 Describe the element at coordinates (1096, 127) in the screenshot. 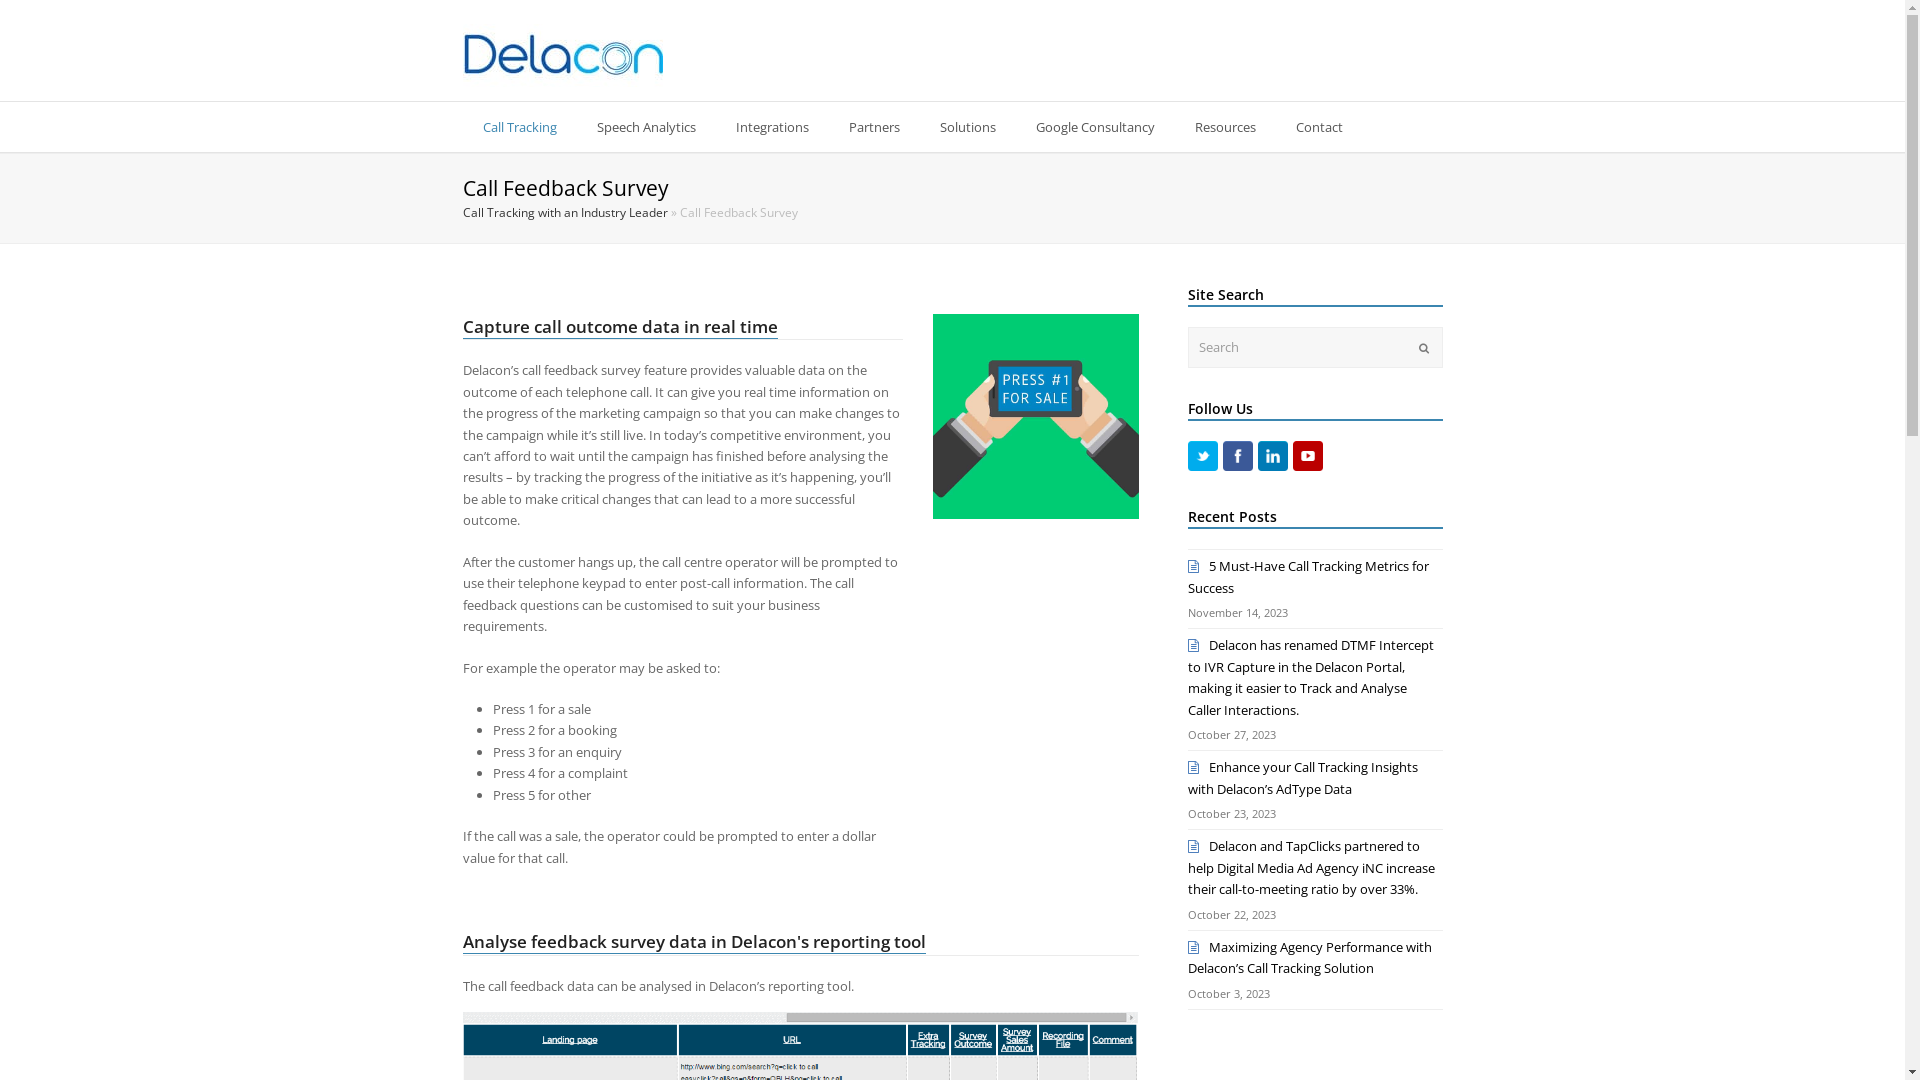

I see `Google Consultancy` at that location.